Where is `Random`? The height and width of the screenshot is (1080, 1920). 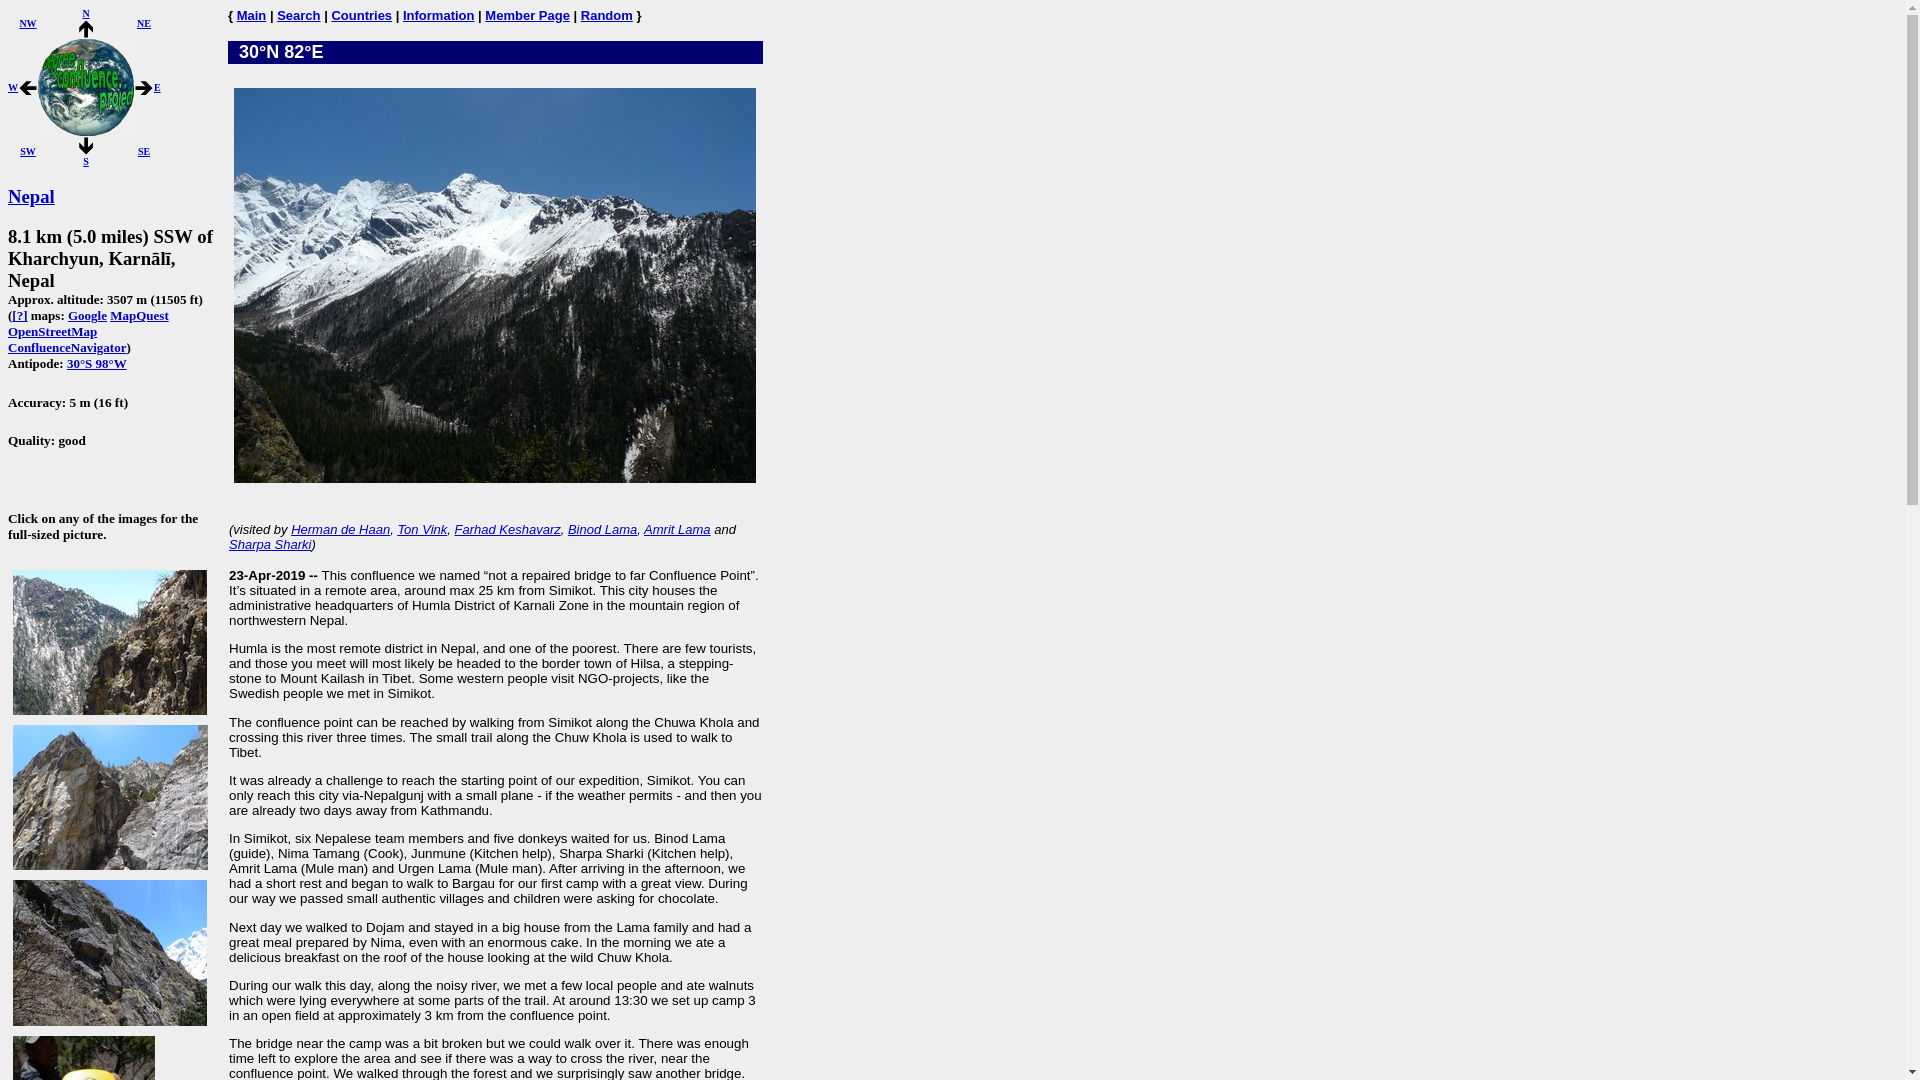
Random is located at coordinates (607, 14).